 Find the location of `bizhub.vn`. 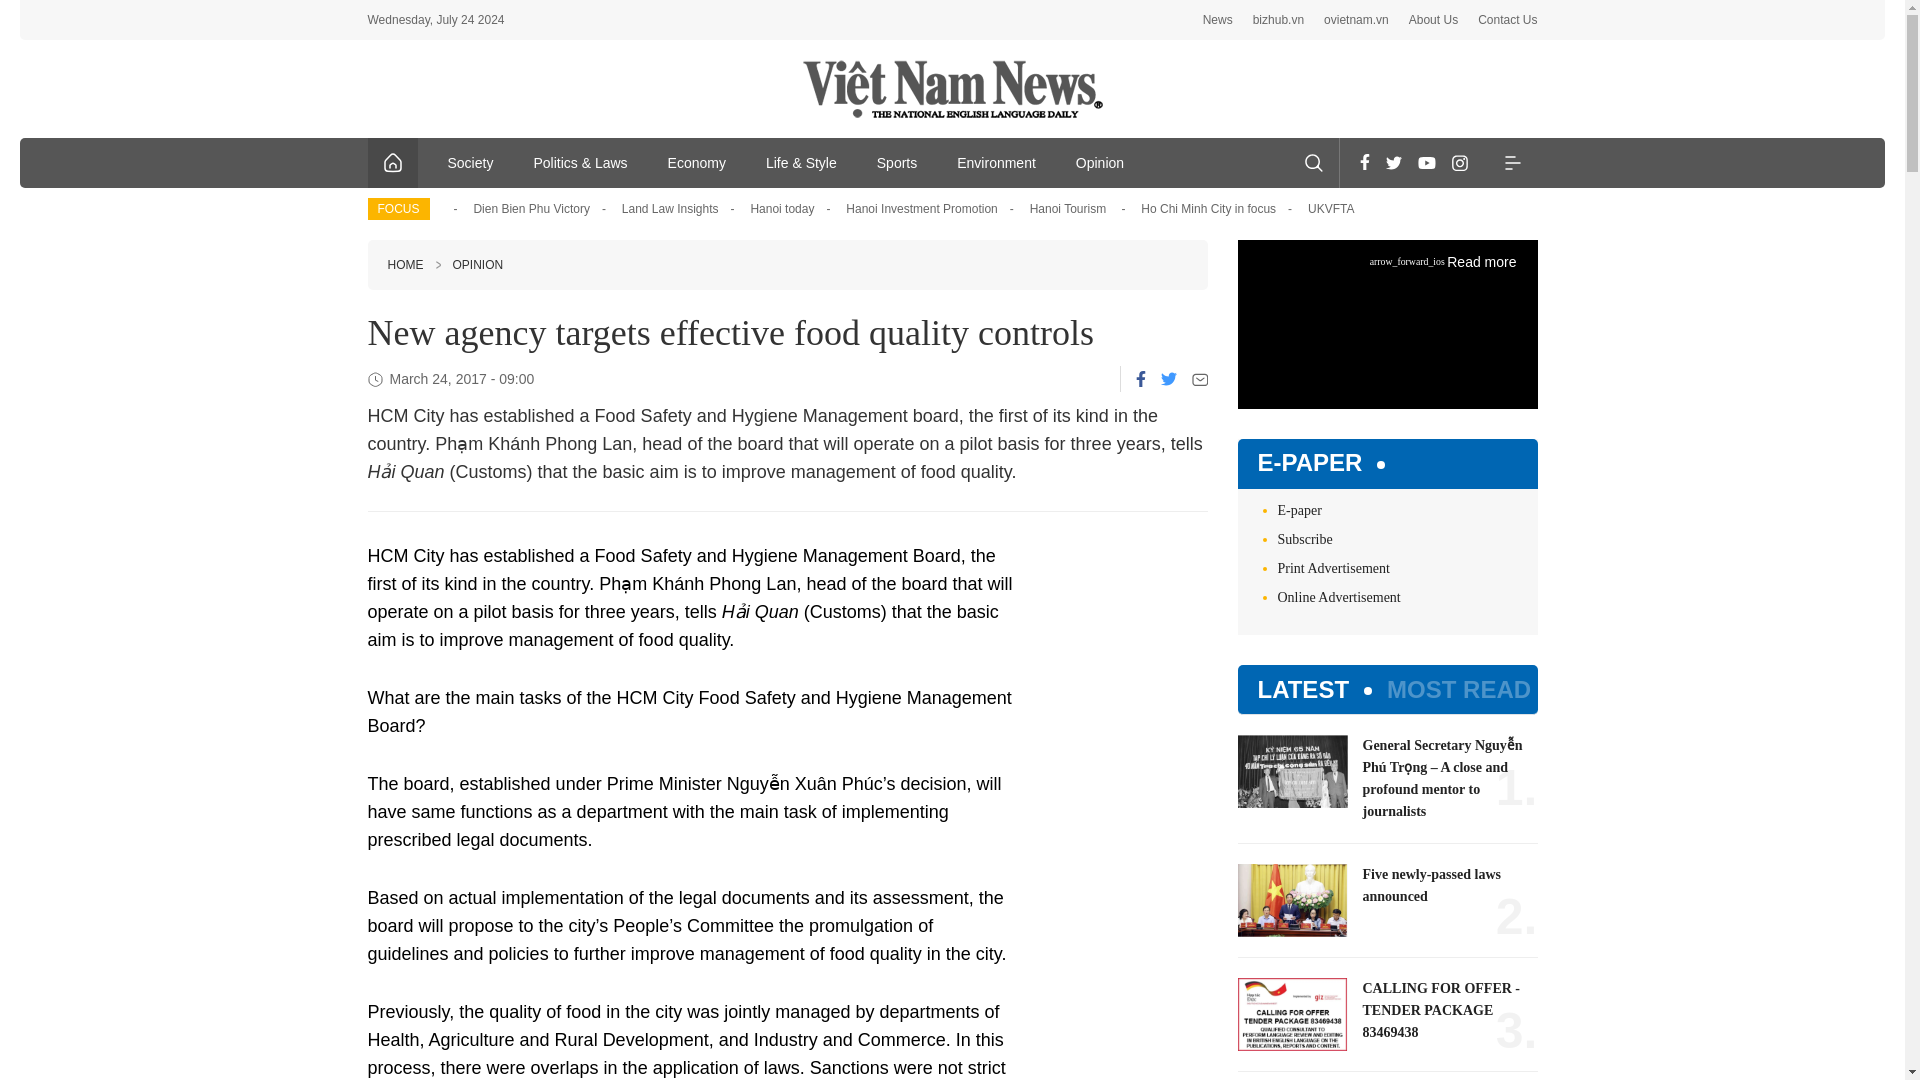

bizhub.vn is located at coordinates (1278, 20).